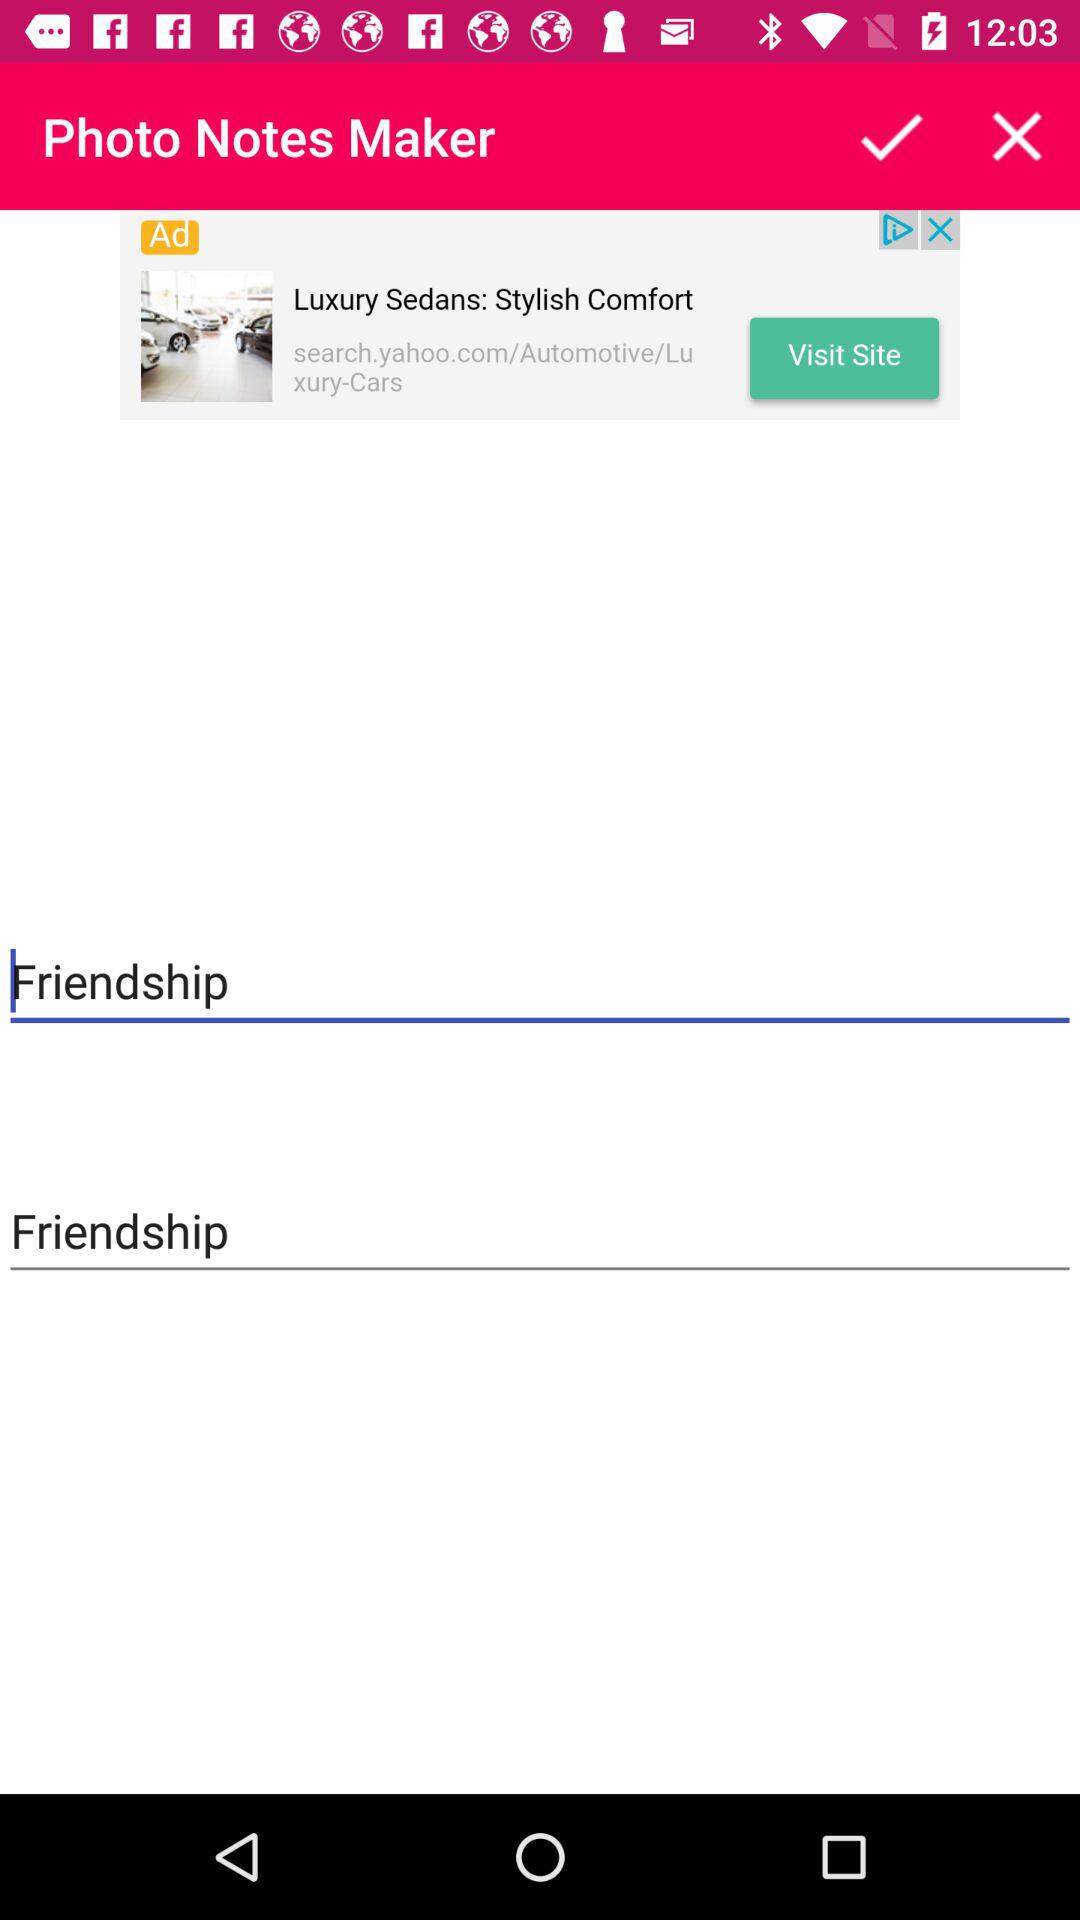  I want to click on the button is used to share the article to others, so click(891, 136).